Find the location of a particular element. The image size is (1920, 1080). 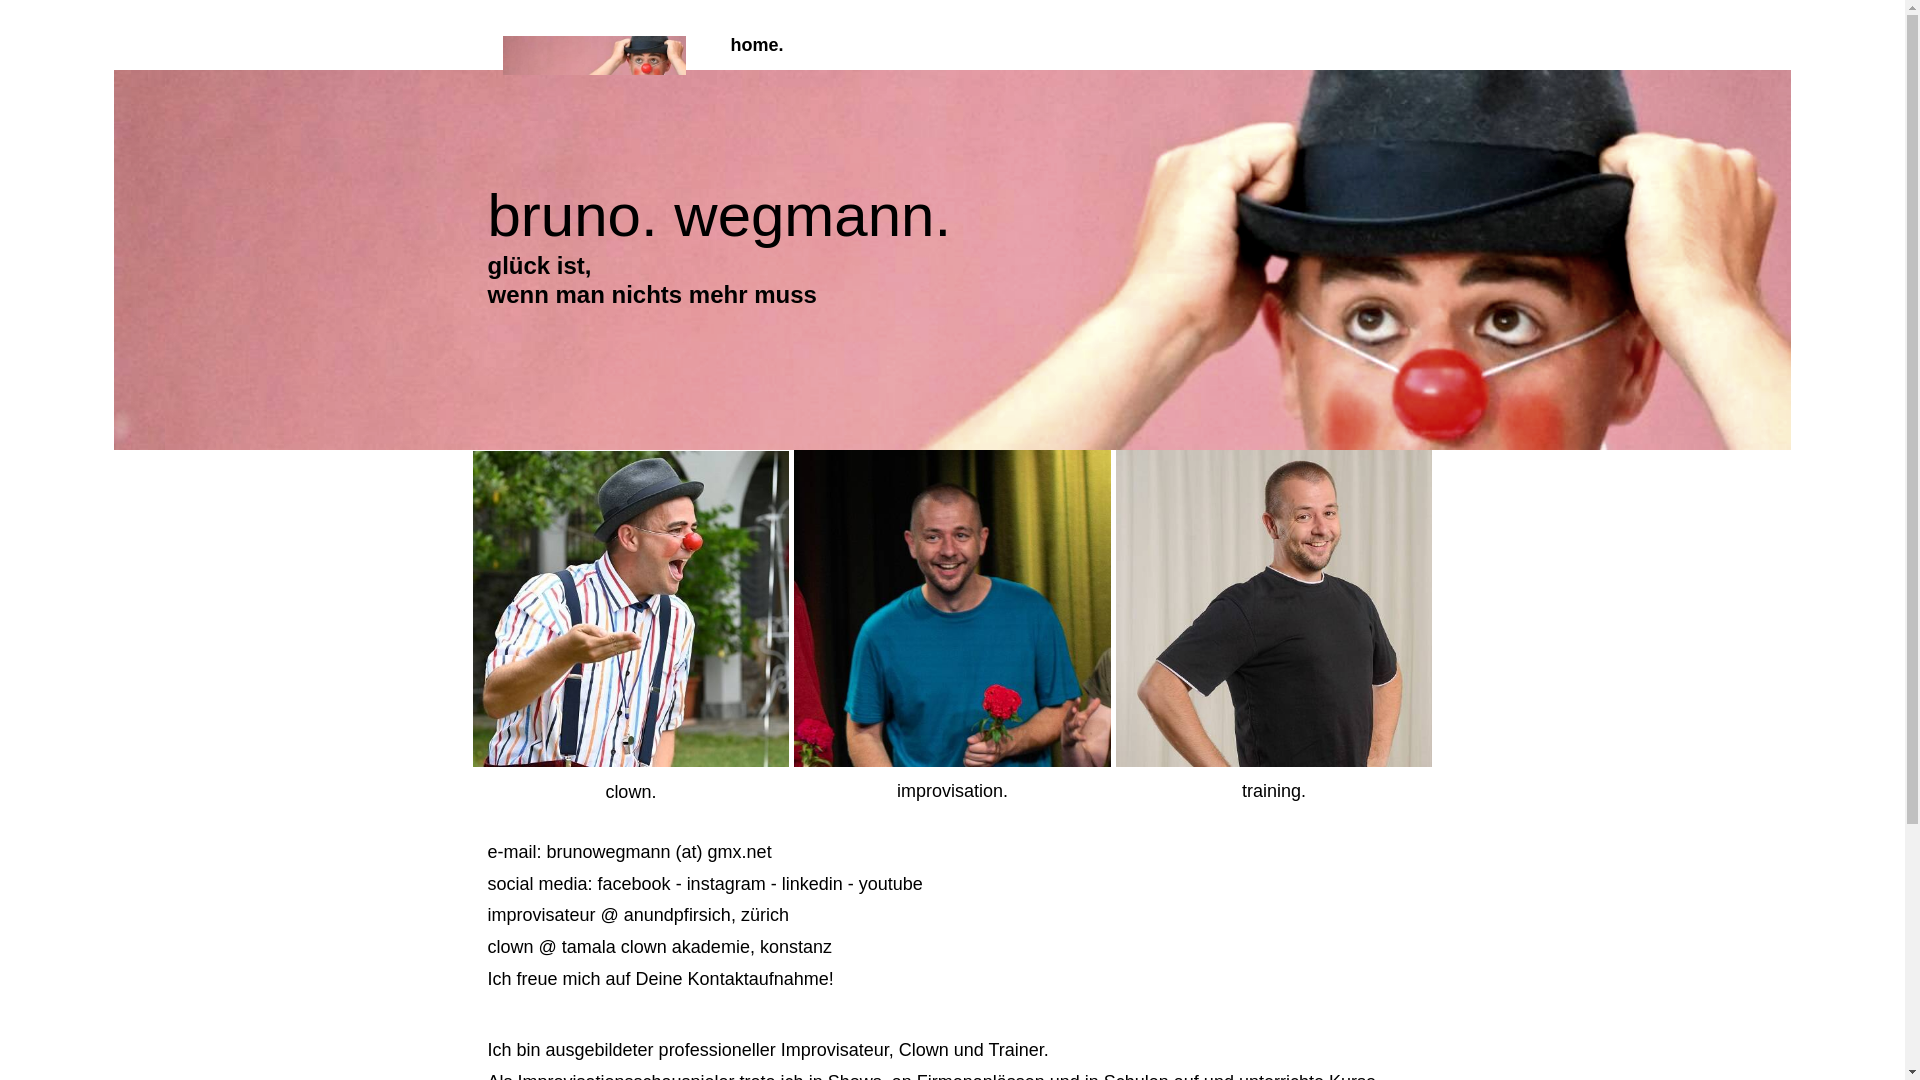

clown @ tamala clown akademie, konstanz is located at coordinates (660, 947).